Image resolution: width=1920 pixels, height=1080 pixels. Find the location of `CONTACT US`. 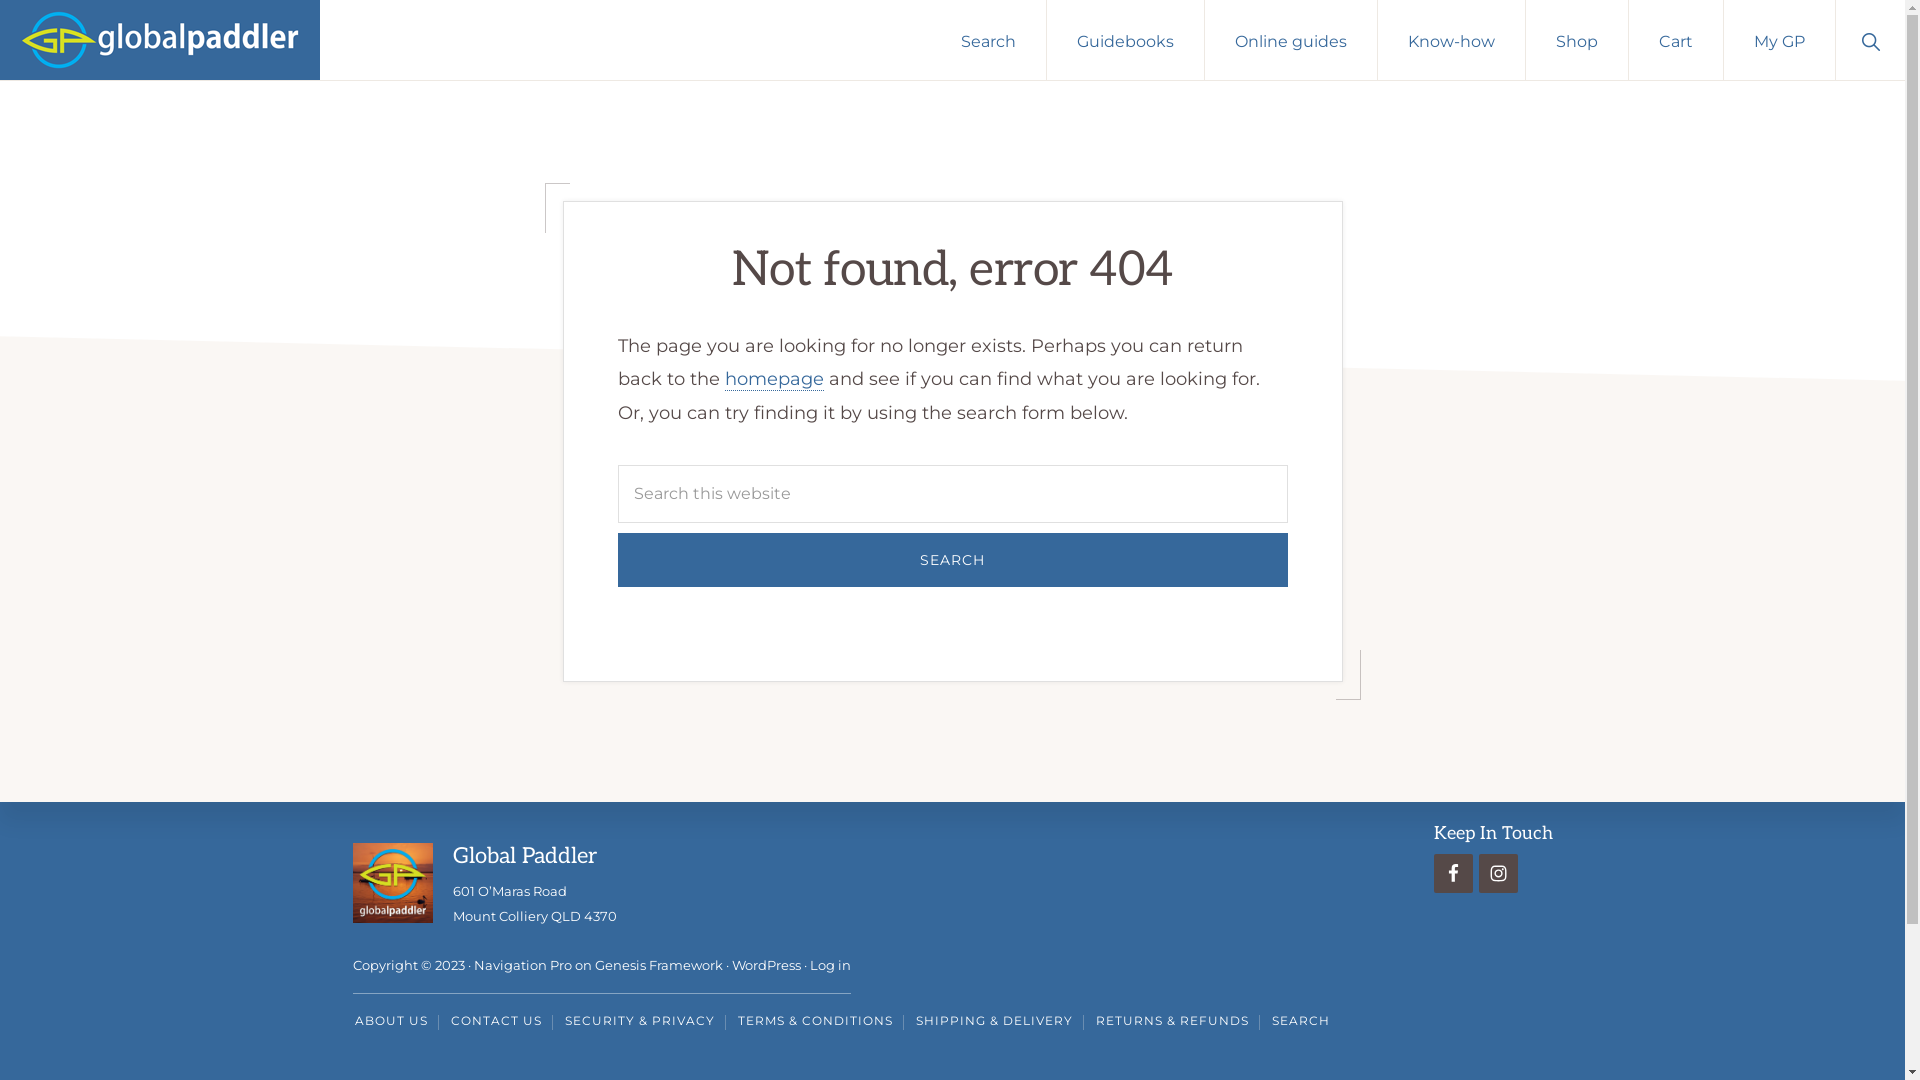

CONTACT US is located at coordinates (496, 1022).